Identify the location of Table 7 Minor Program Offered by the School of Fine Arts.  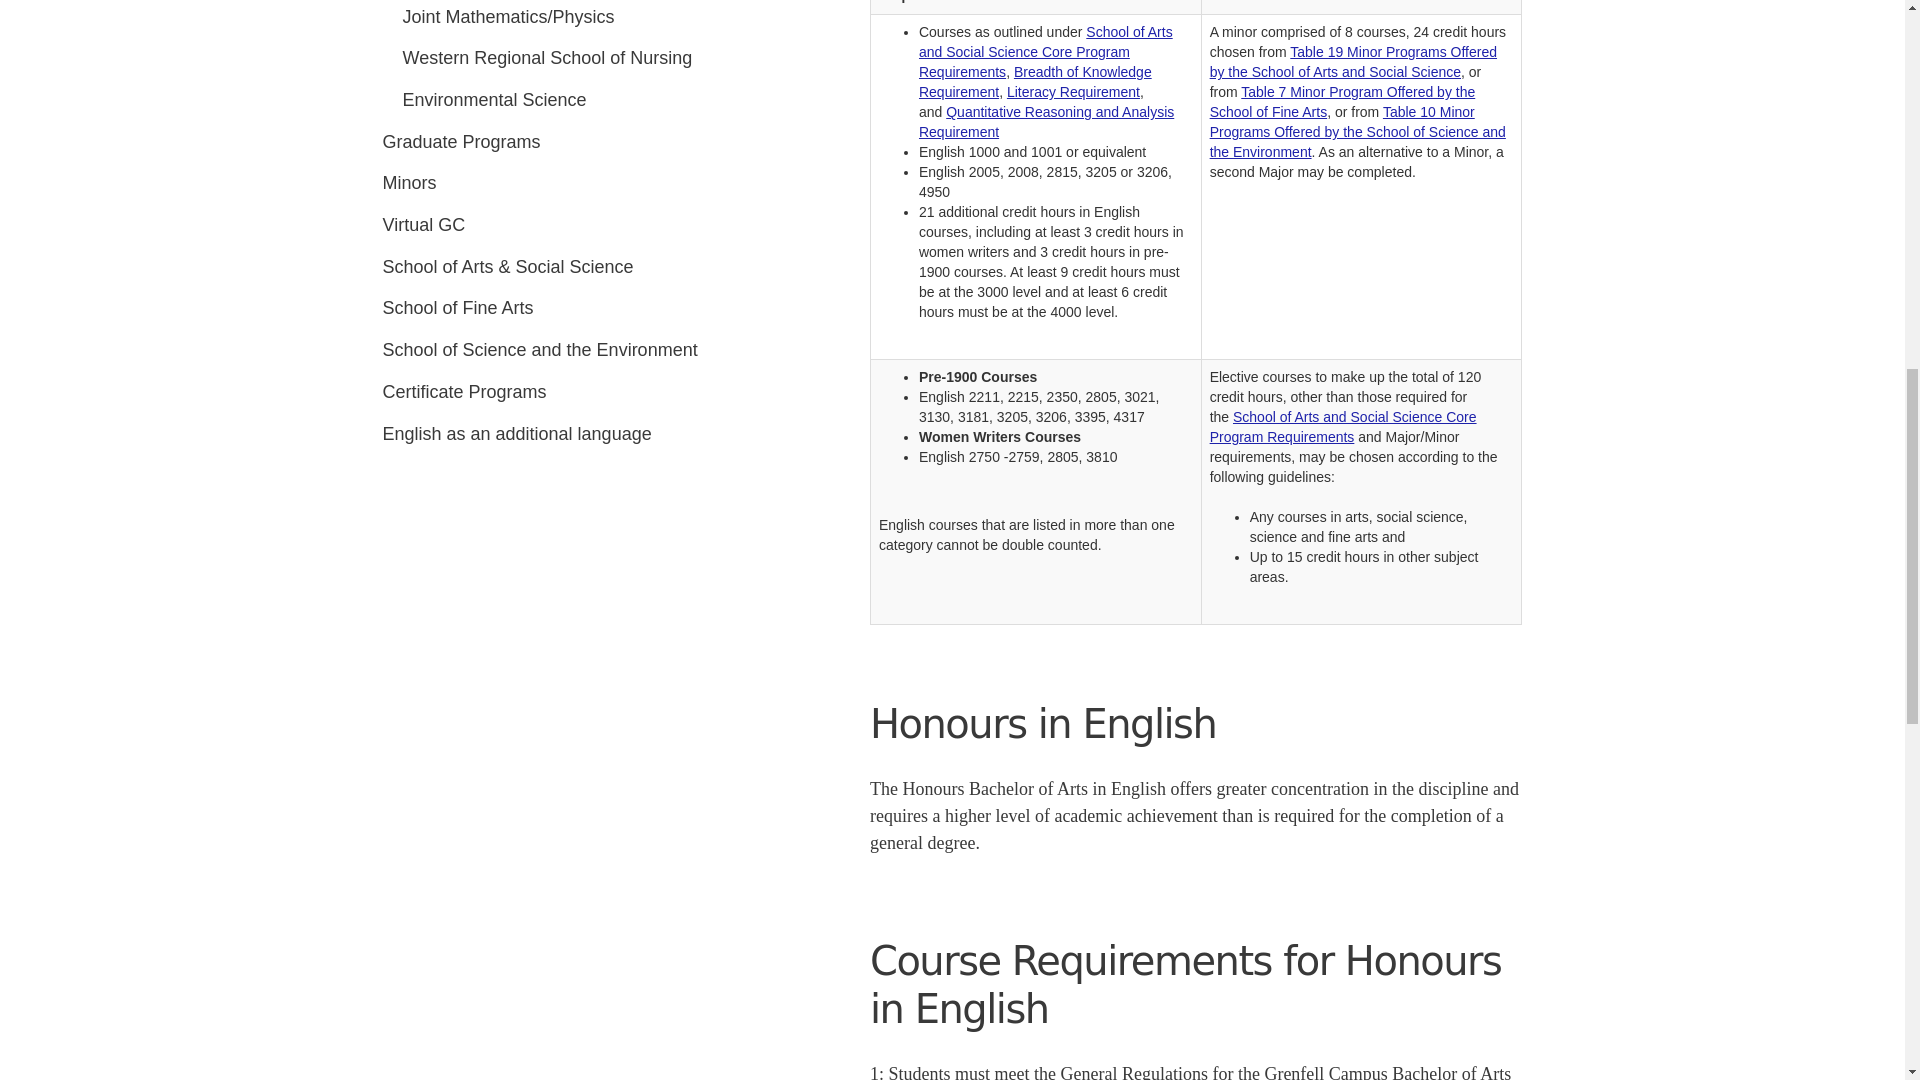
(1342, 102).